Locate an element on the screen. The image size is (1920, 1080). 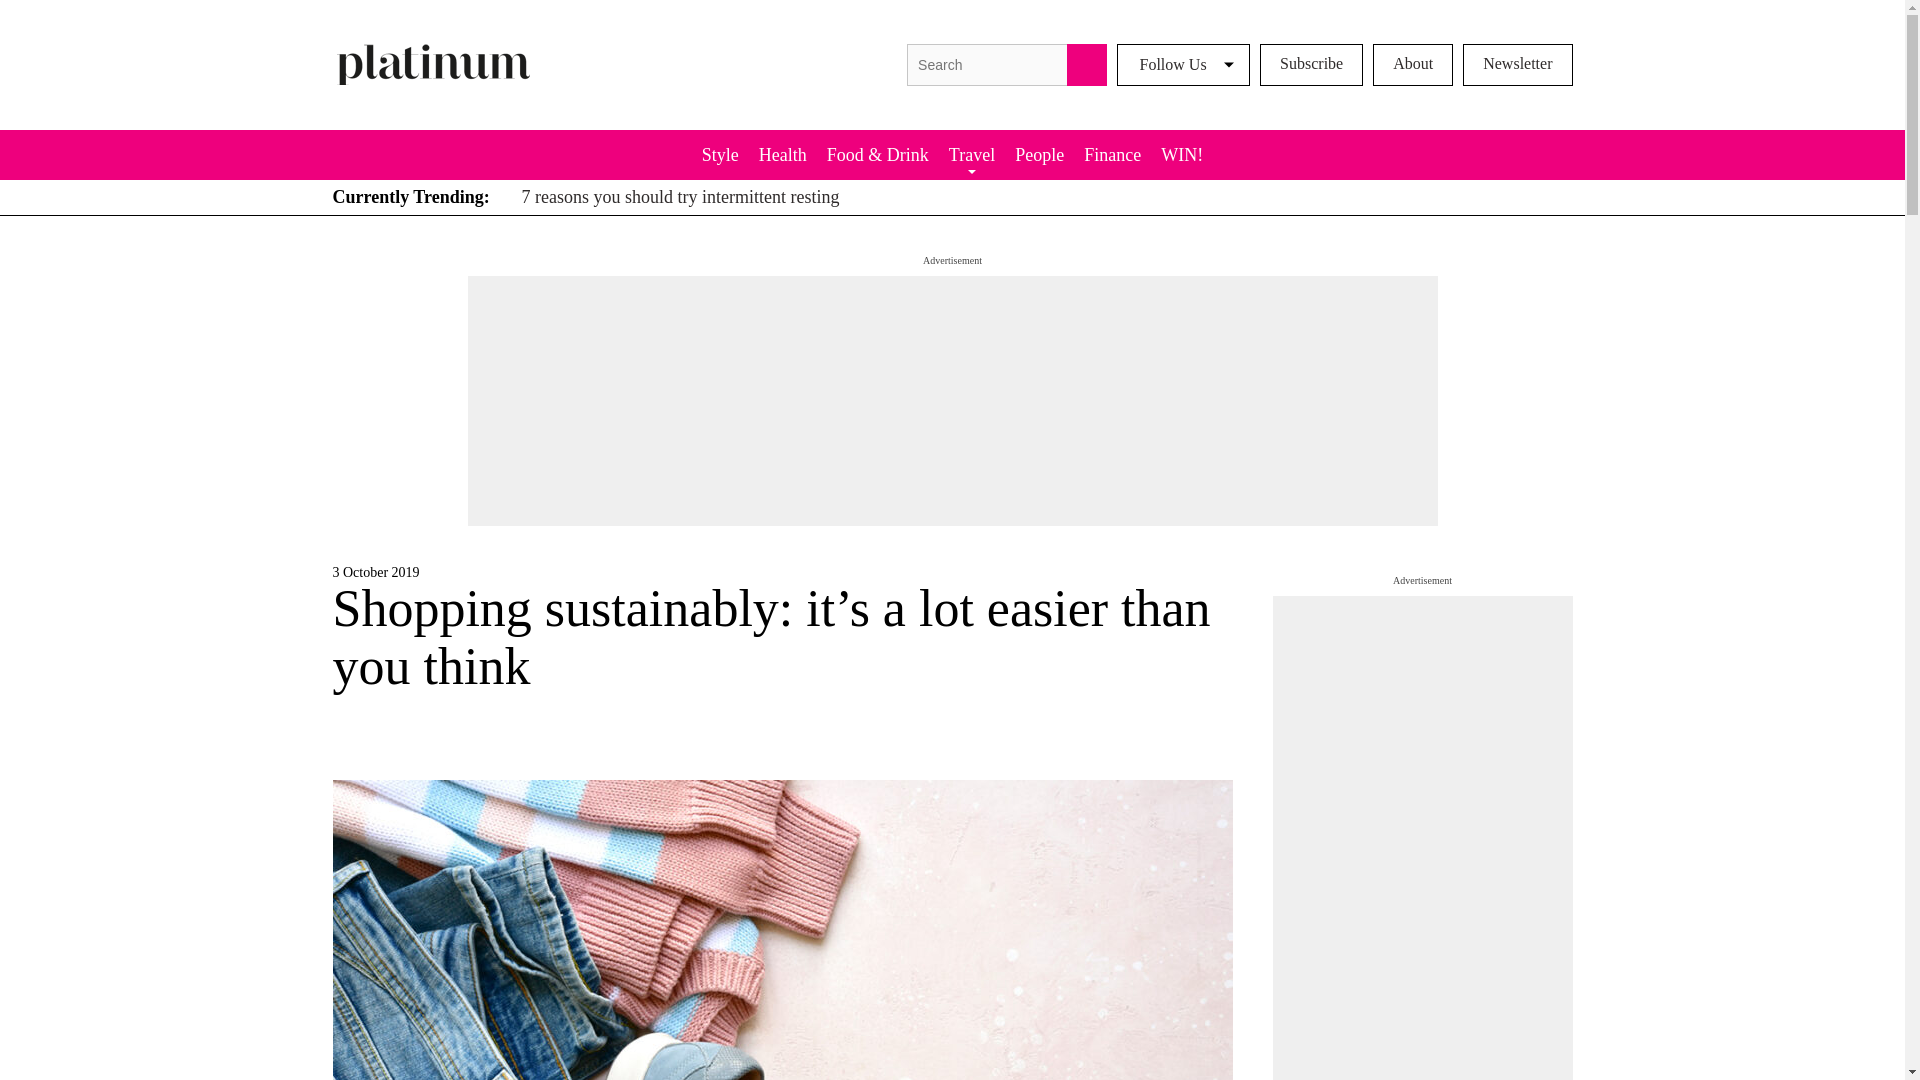
Subscribe is located at coordinates (1311, 65).